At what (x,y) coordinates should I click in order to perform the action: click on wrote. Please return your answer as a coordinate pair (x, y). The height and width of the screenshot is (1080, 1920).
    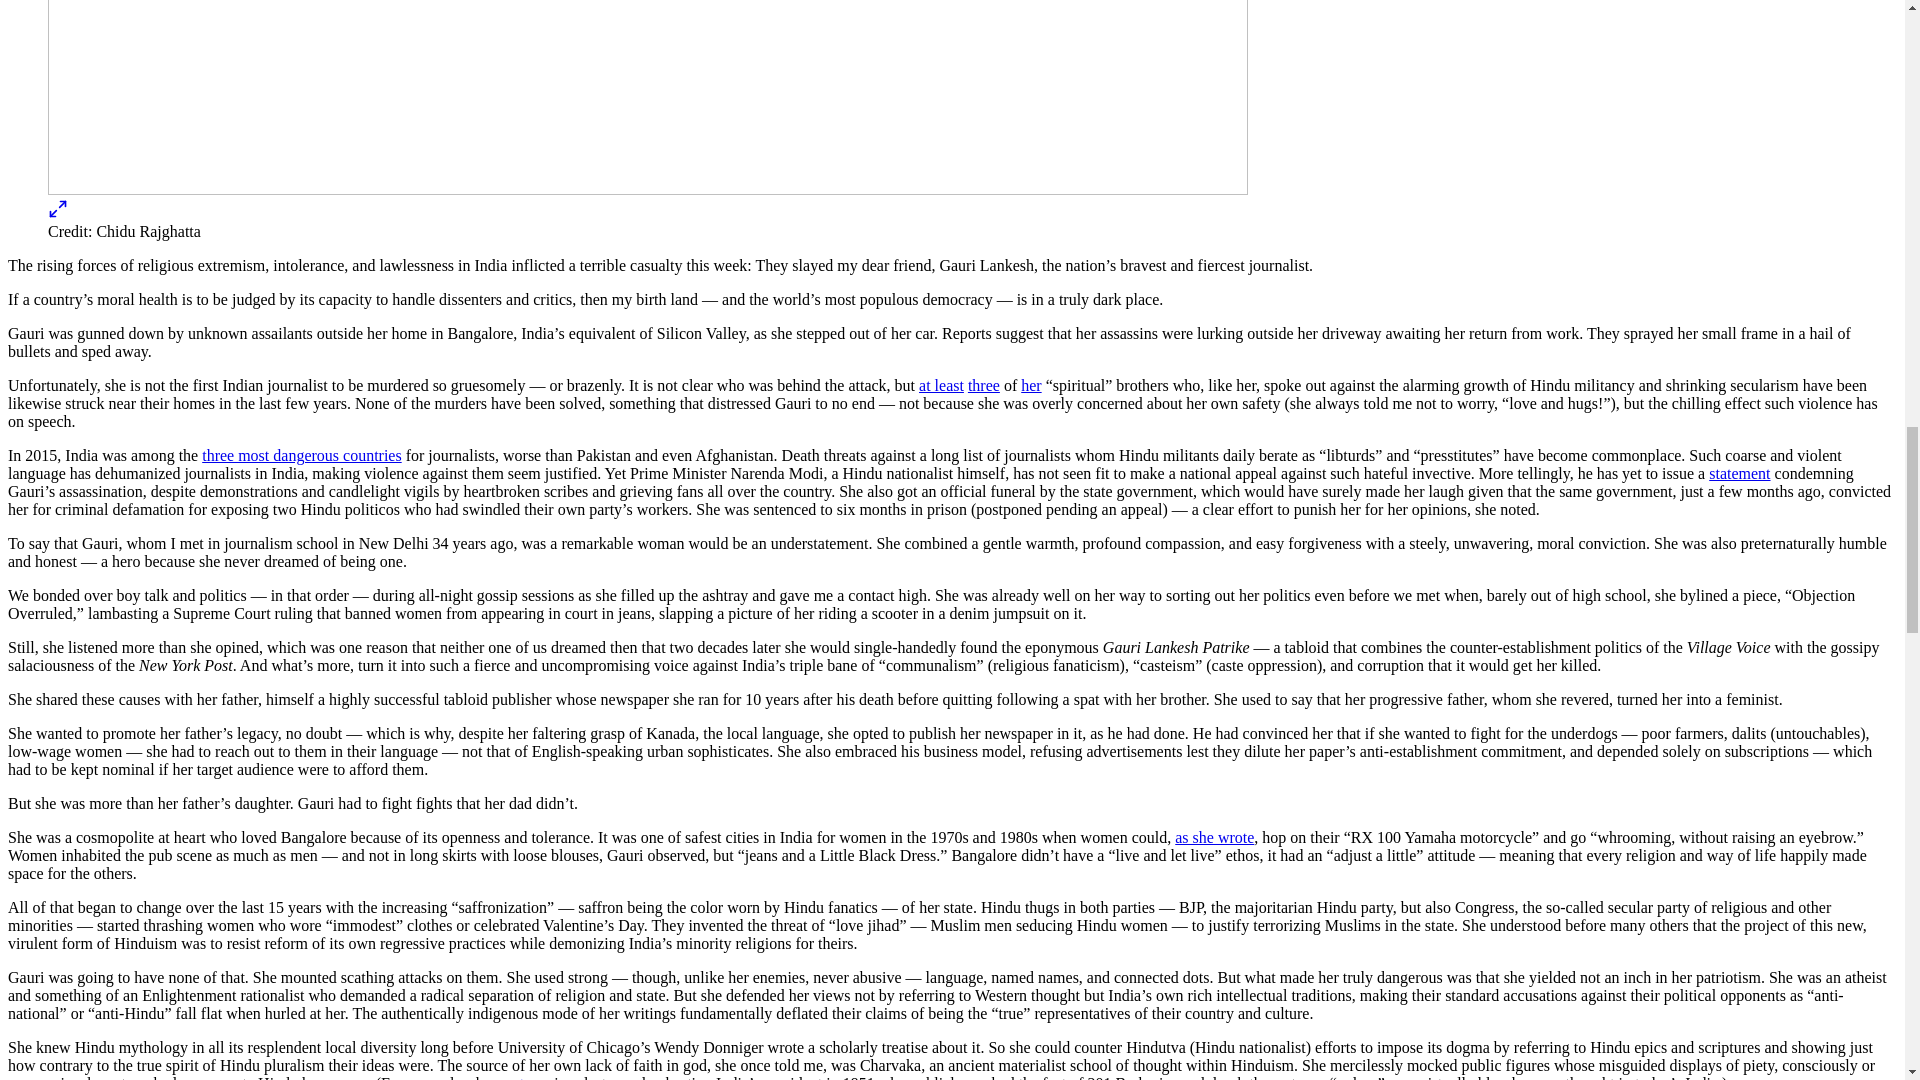
    Looking at the image, I should click on (513, 1077).